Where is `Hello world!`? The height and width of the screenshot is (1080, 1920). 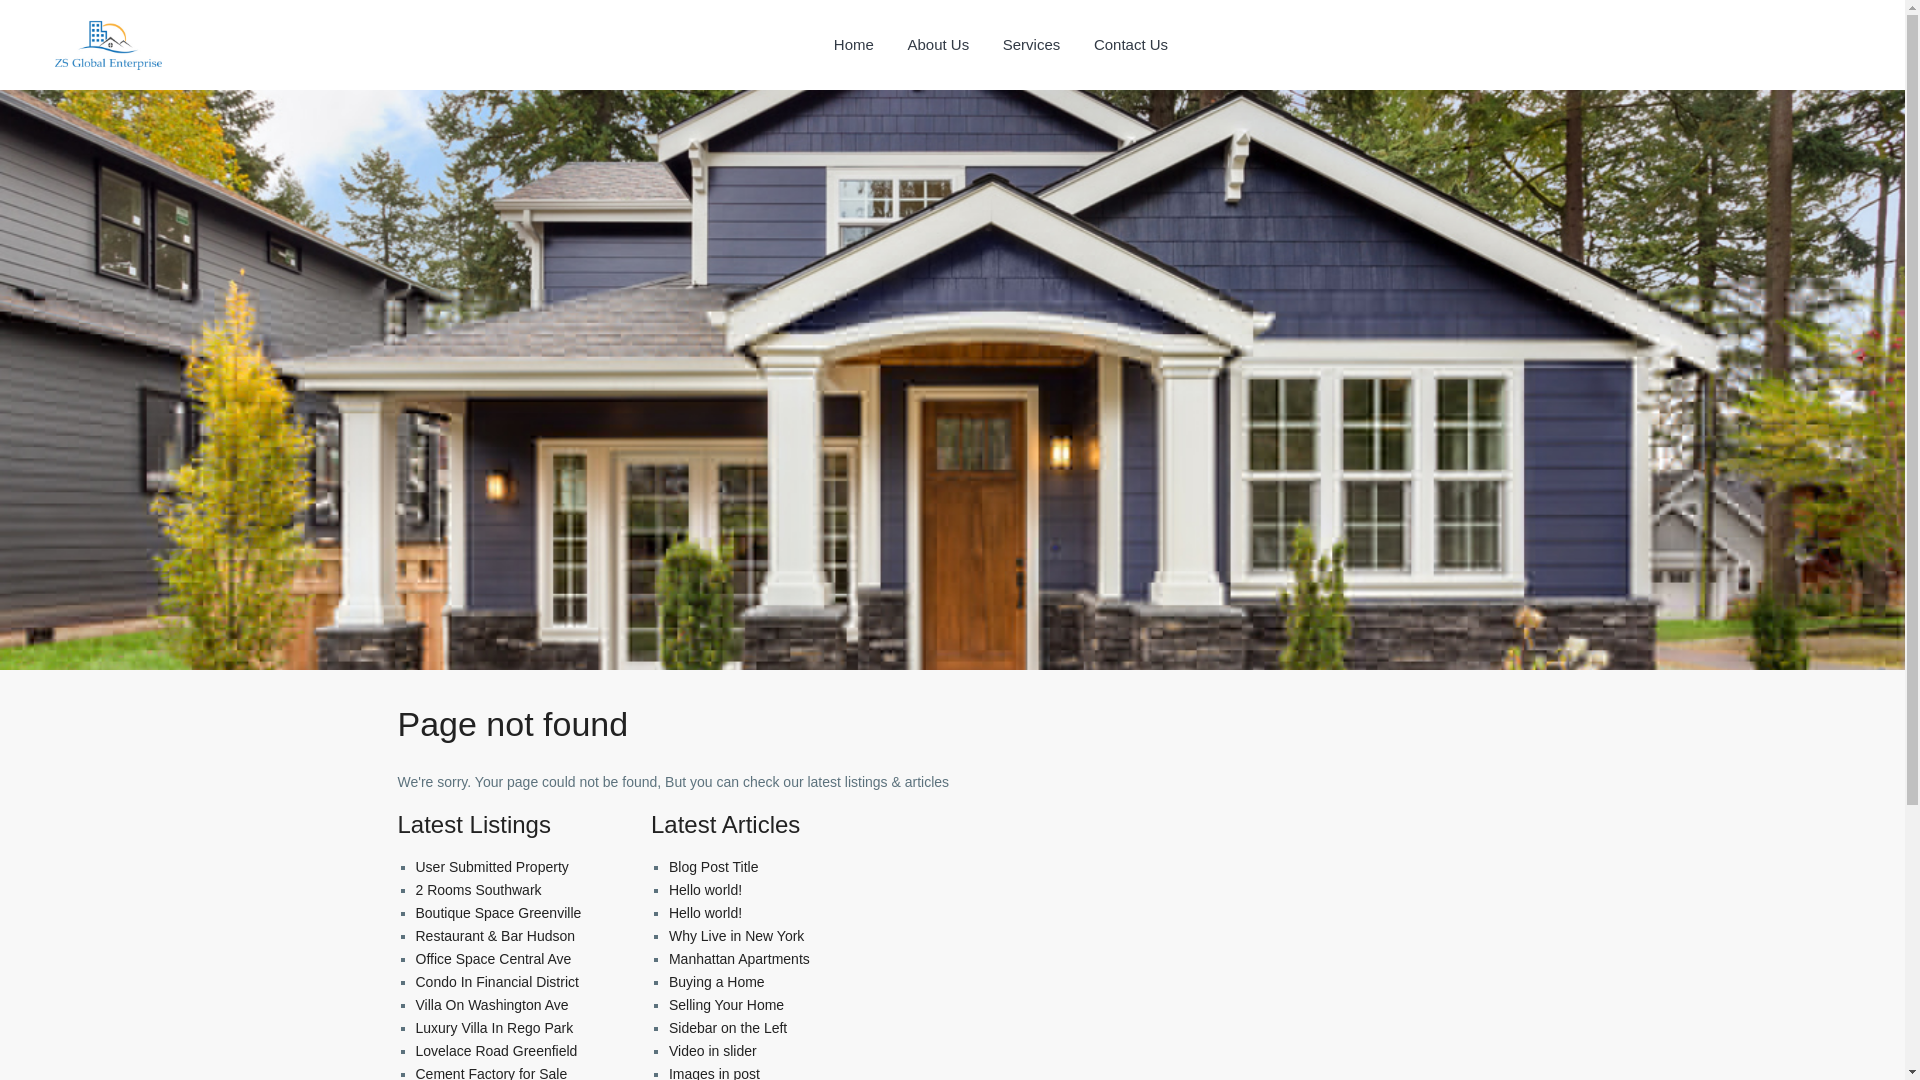
Hello world! is located at coordinates (704, 913).